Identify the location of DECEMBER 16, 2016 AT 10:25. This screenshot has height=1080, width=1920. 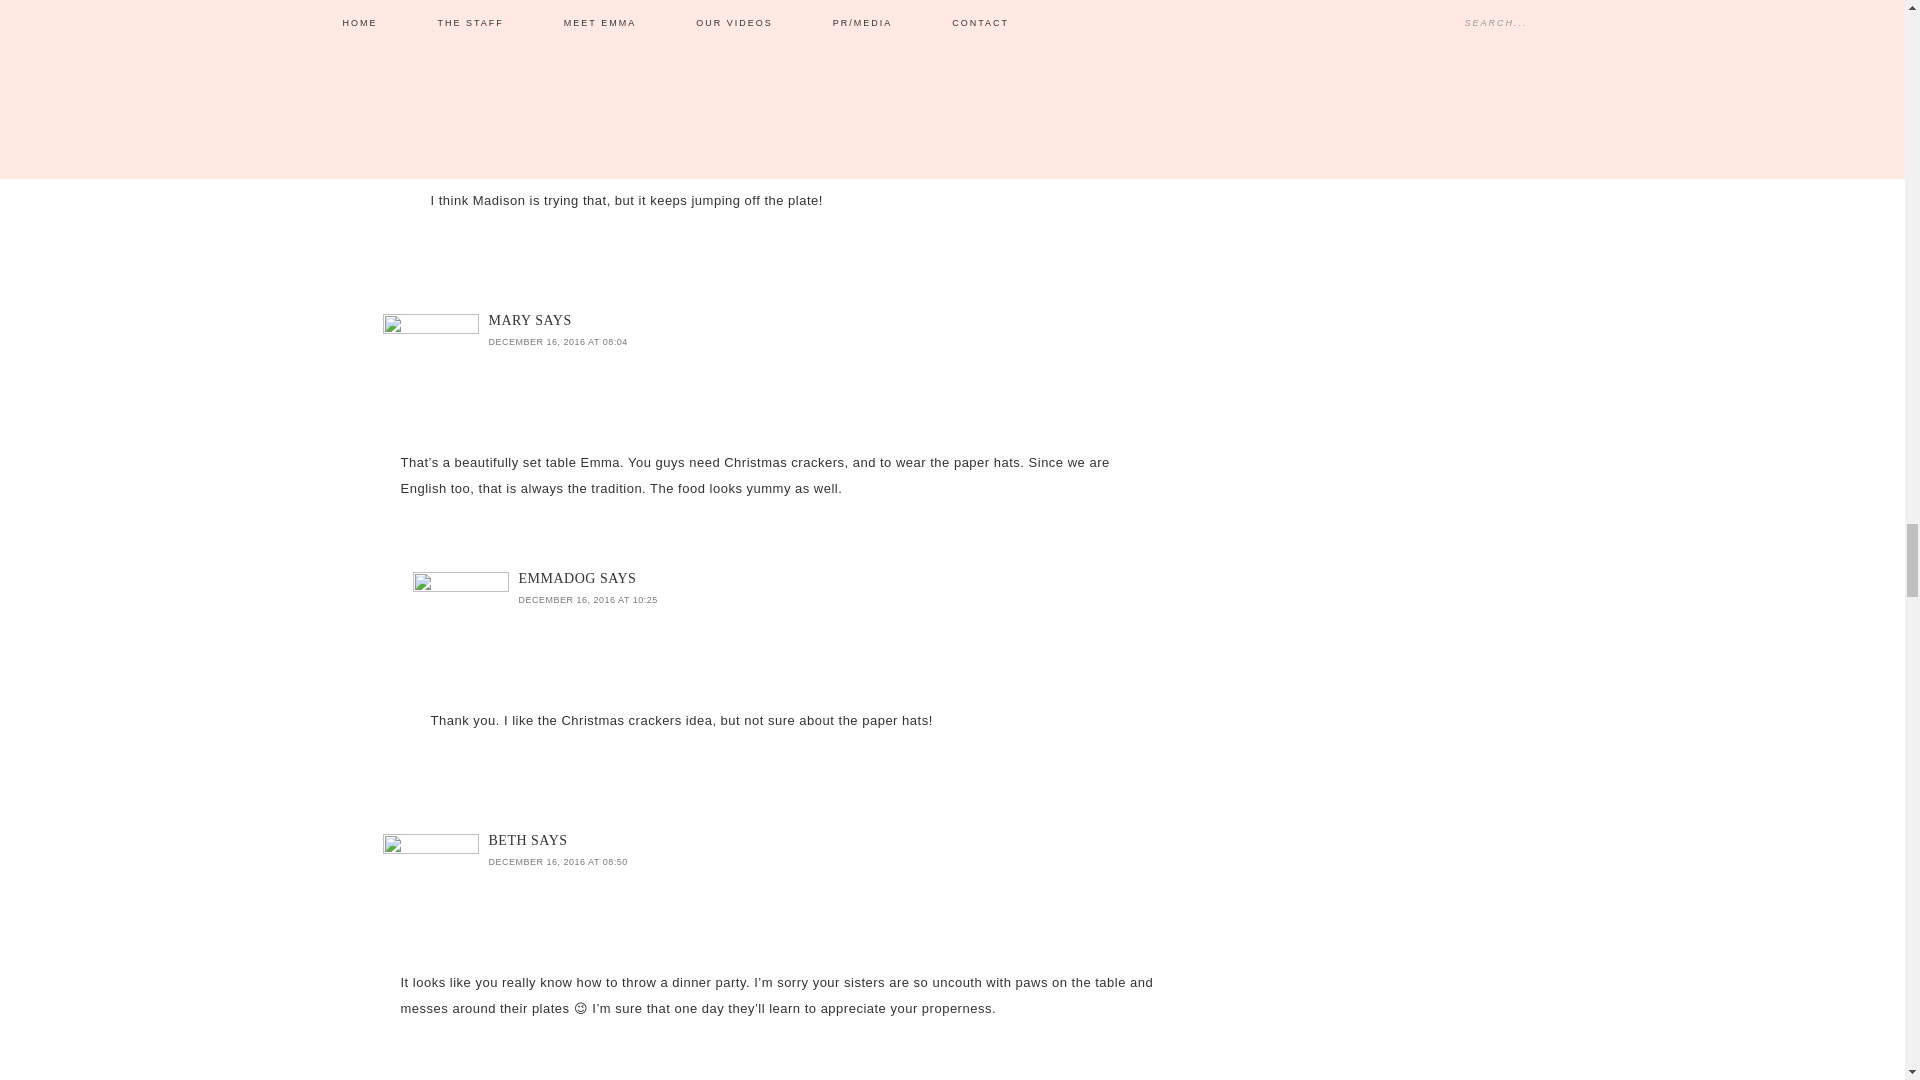
(587, 600).